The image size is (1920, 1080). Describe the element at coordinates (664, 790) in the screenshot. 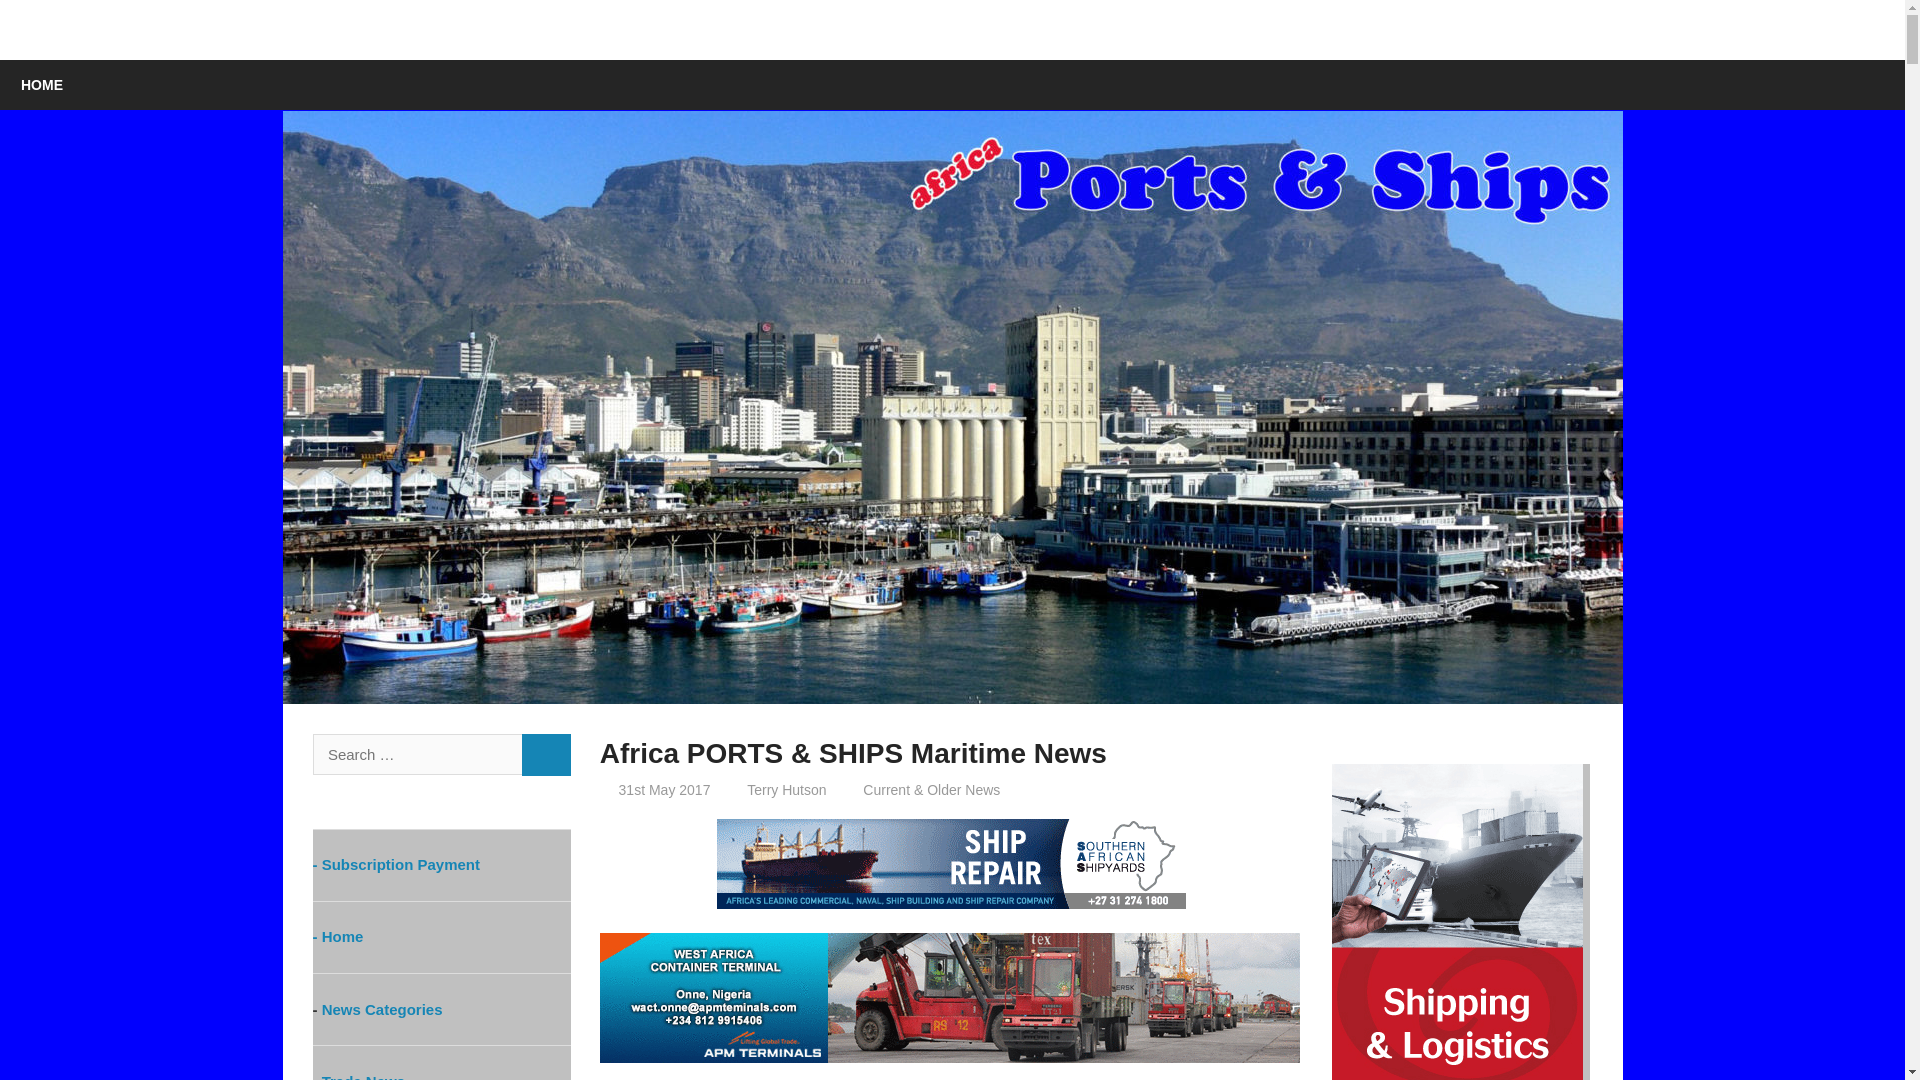

I see `31st May 2017` at that location.